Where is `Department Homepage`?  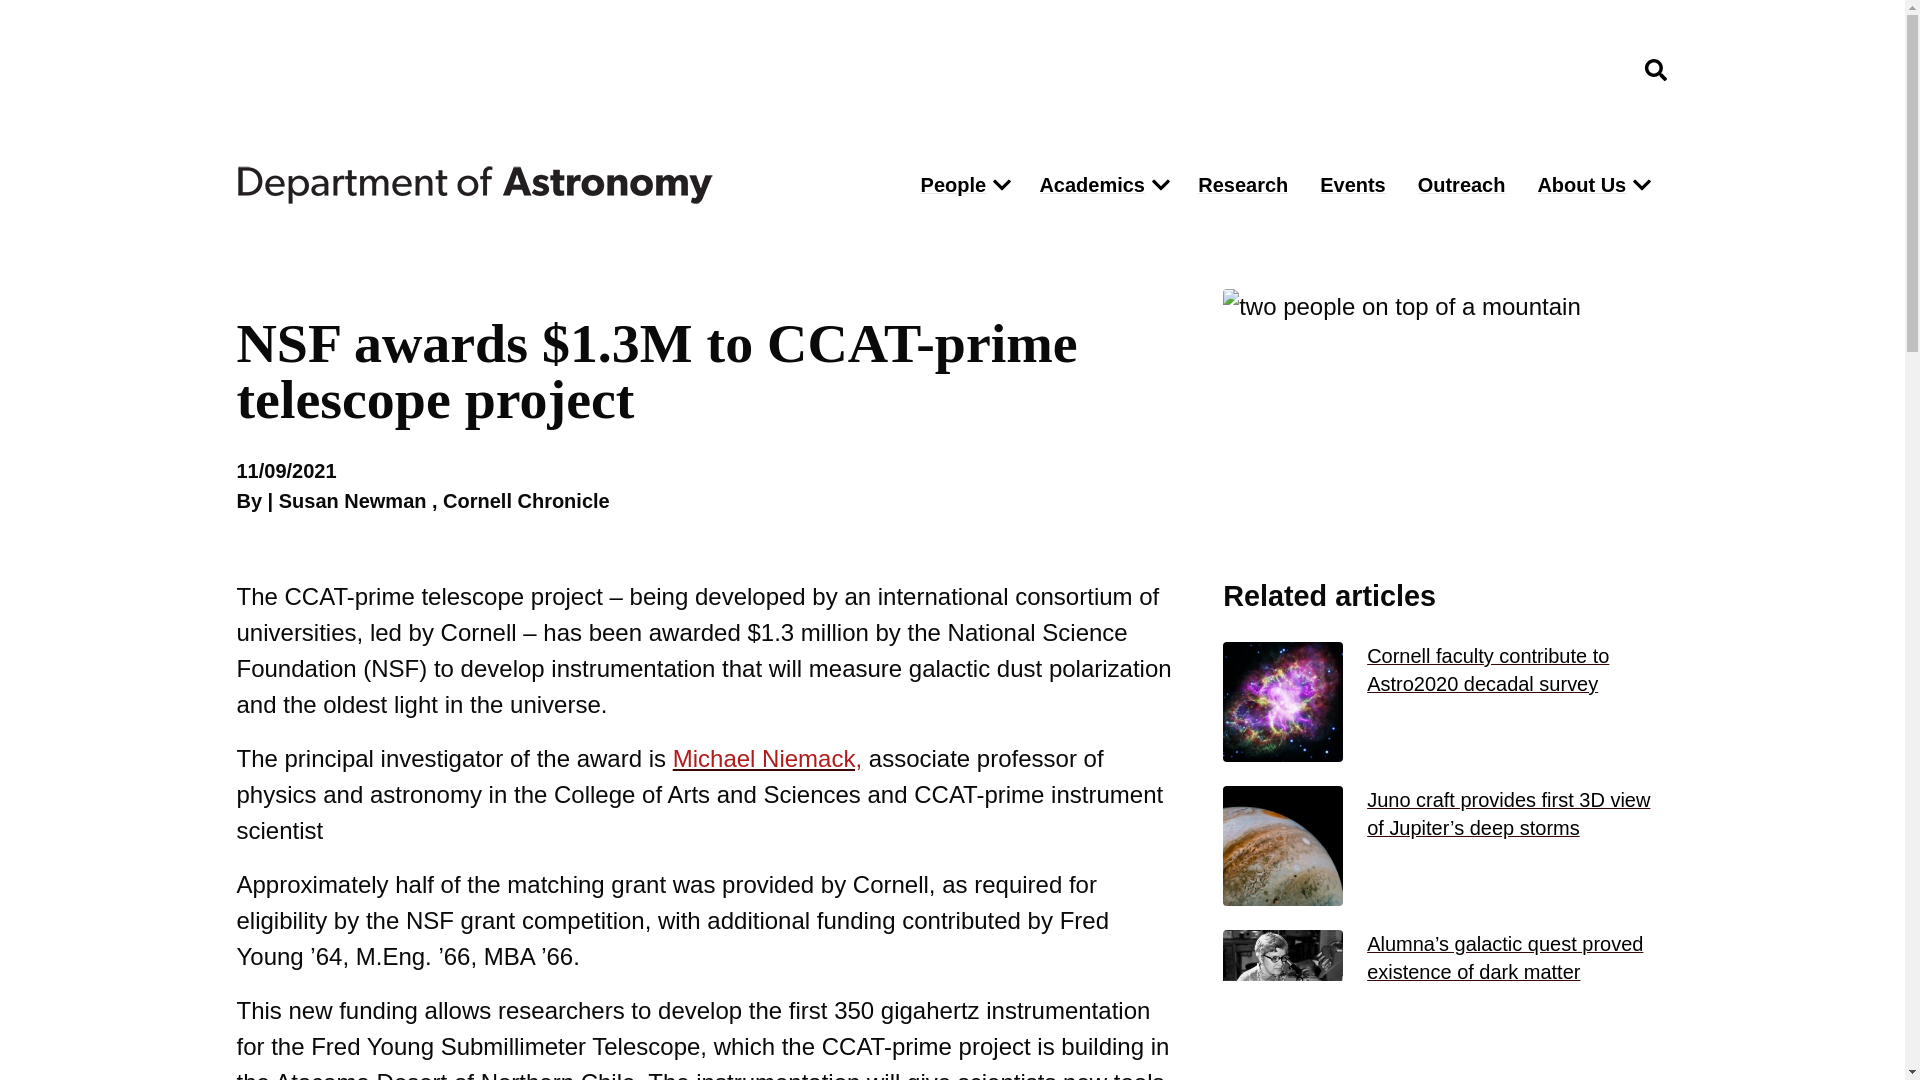 Department Homepage is located at coordinates (560, 185).